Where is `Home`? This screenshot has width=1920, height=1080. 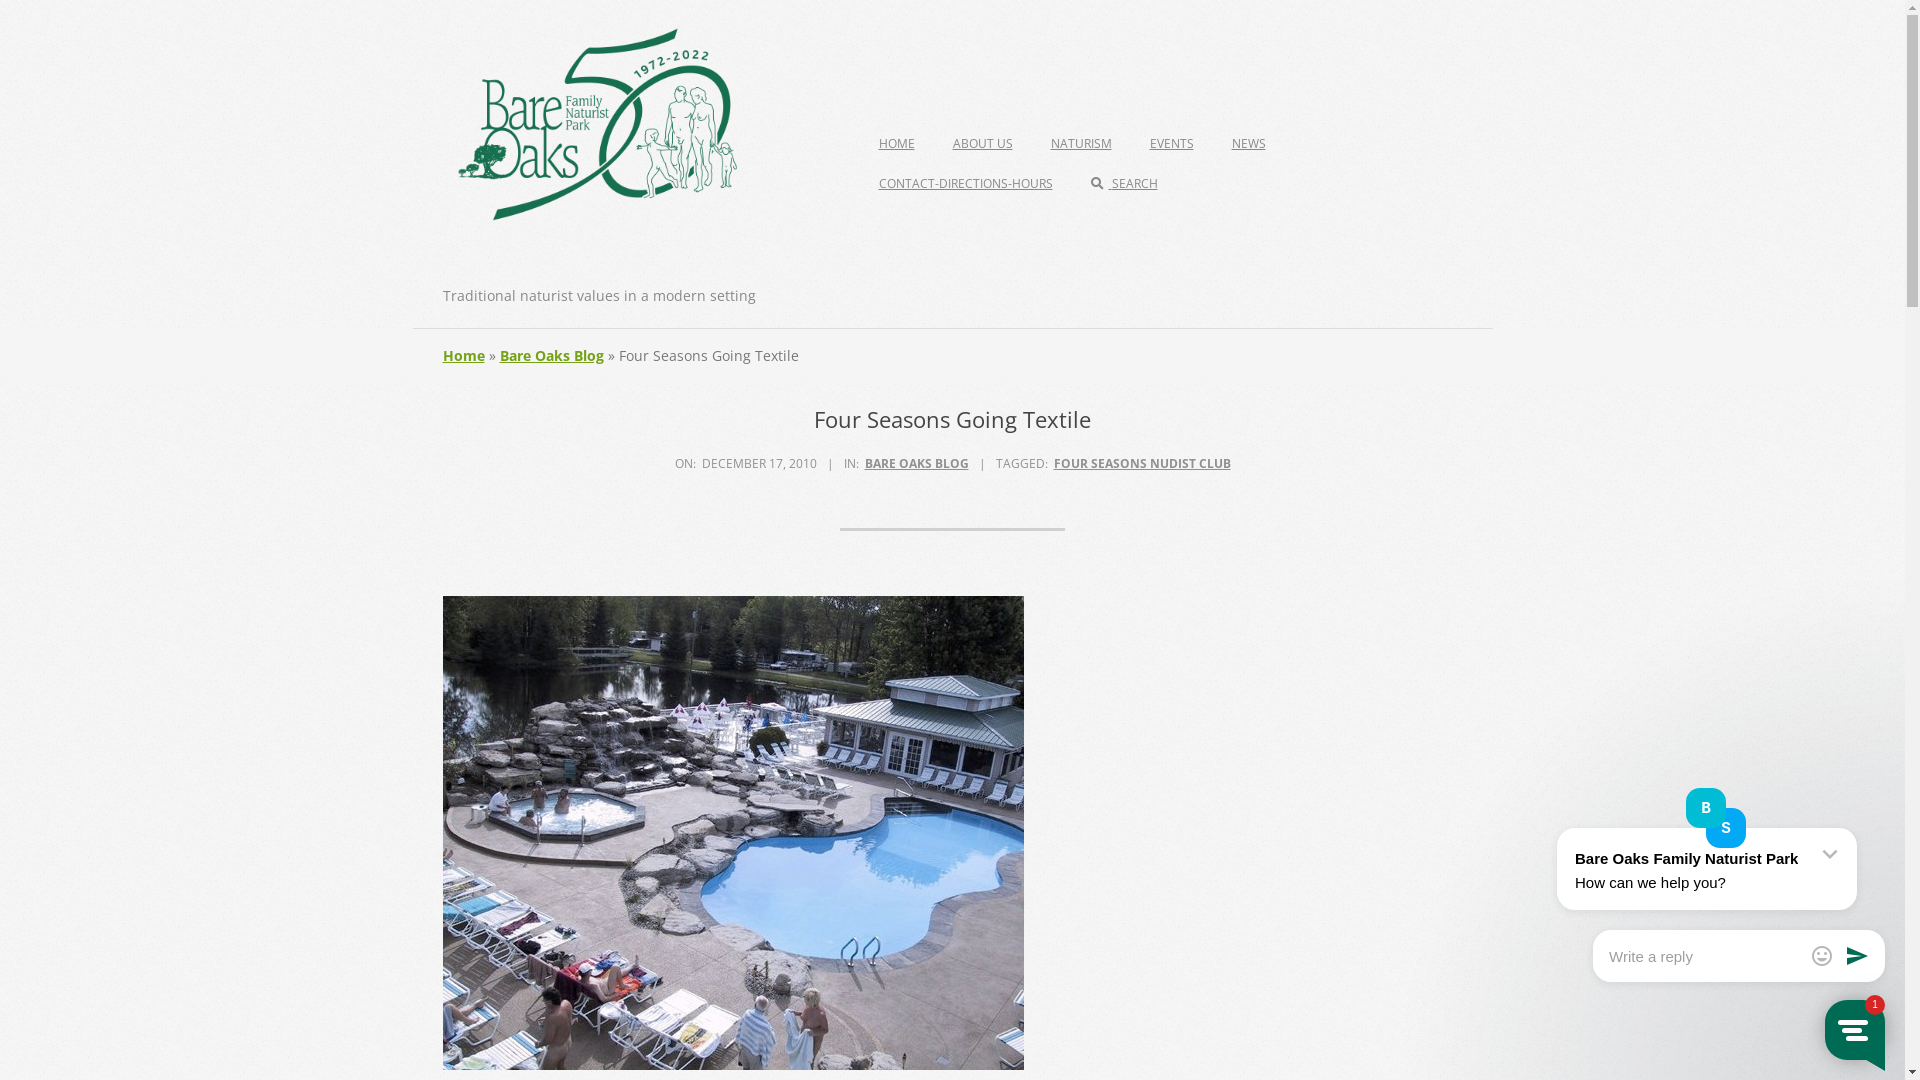 Home is located at coordinates (463, 356).